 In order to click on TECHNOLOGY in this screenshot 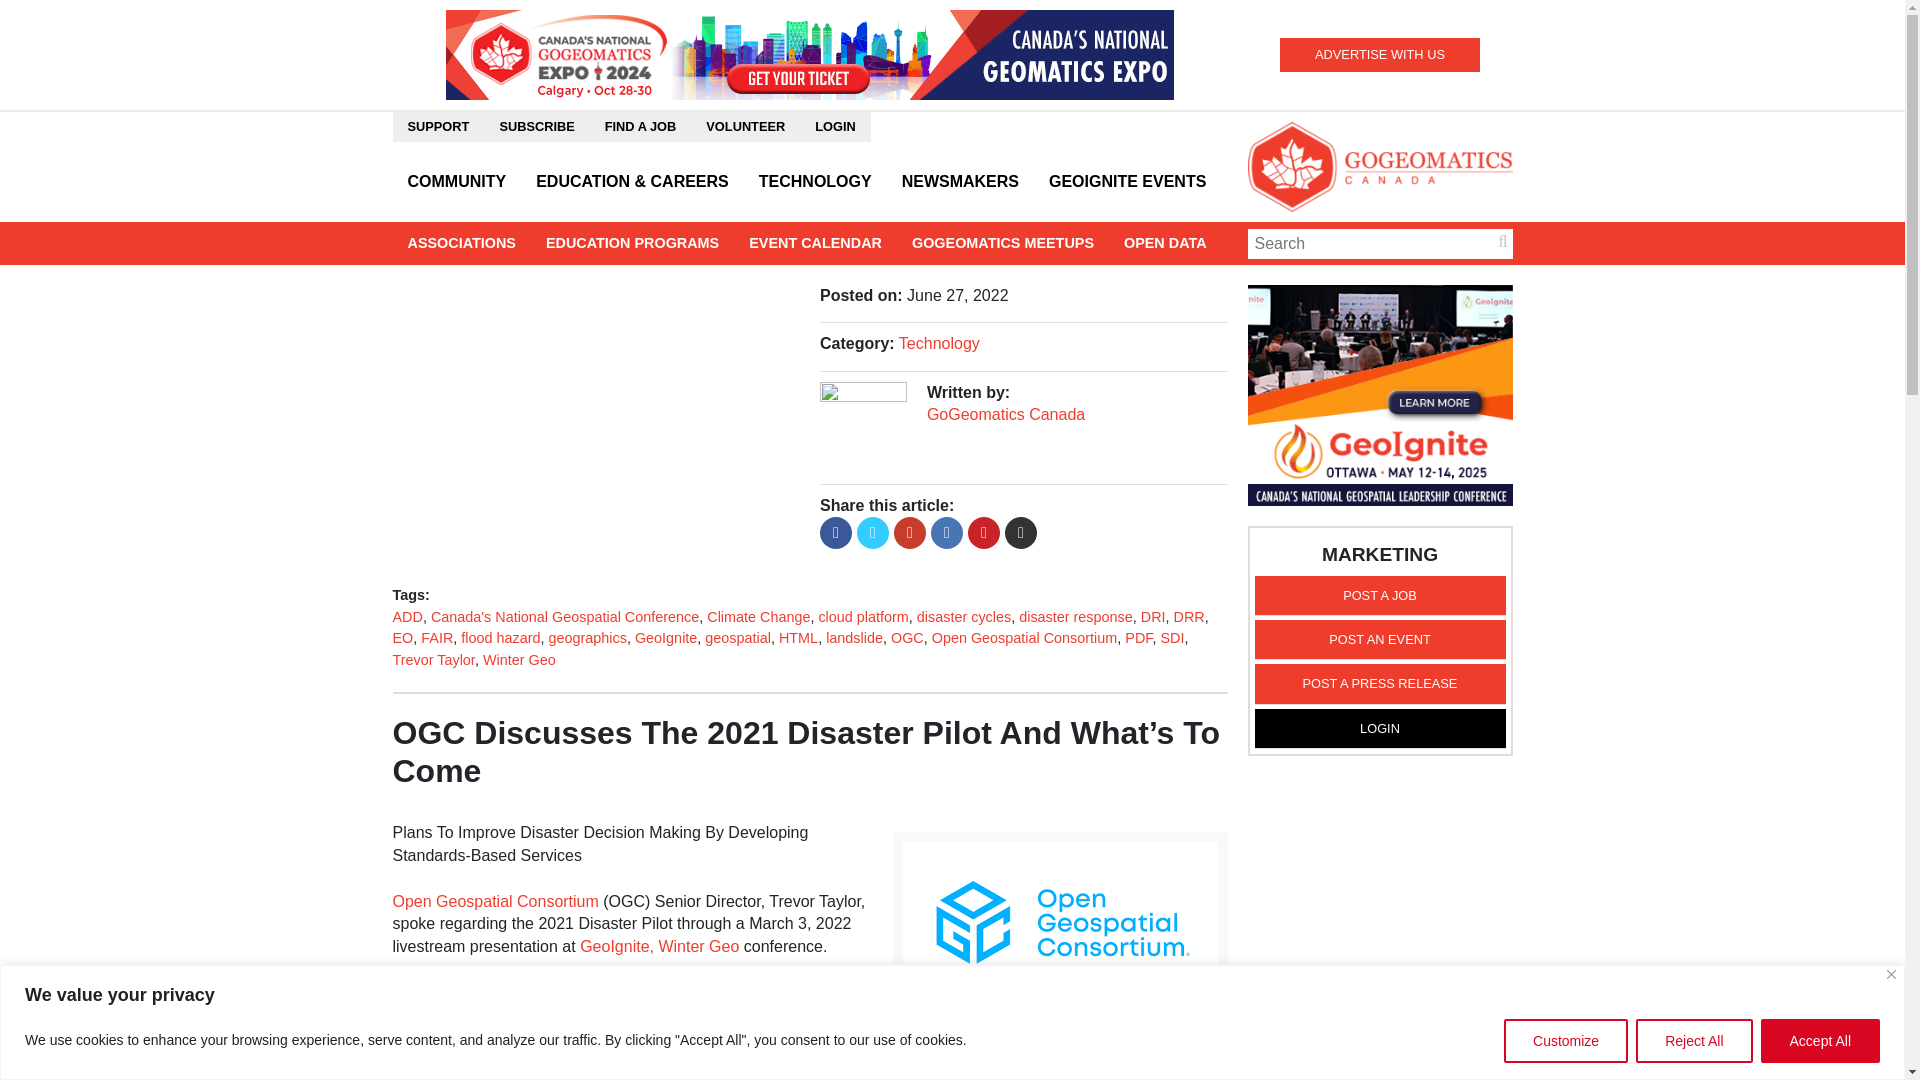, I will do `click(816, 182)`.